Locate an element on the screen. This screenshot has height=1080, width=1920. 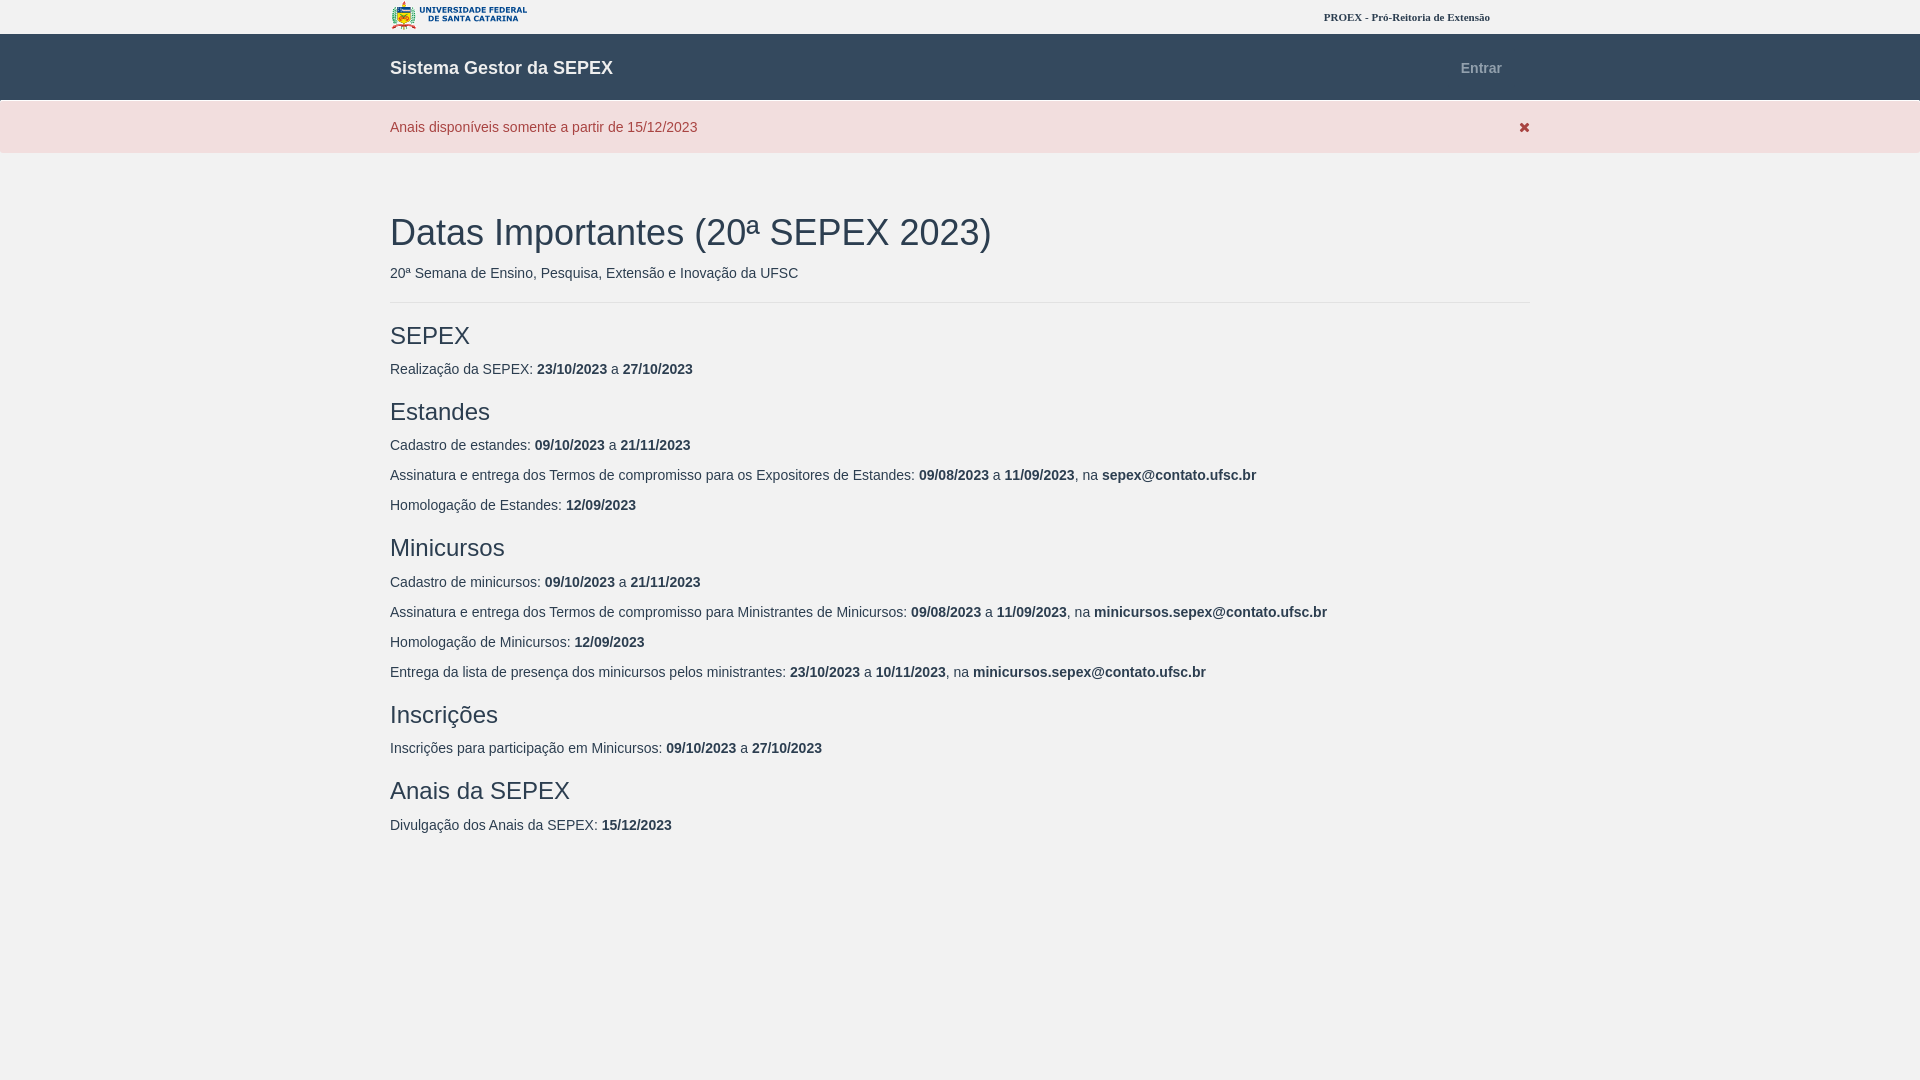
Sistema Gestor da SEPEX is located at coordinates (502, 68).